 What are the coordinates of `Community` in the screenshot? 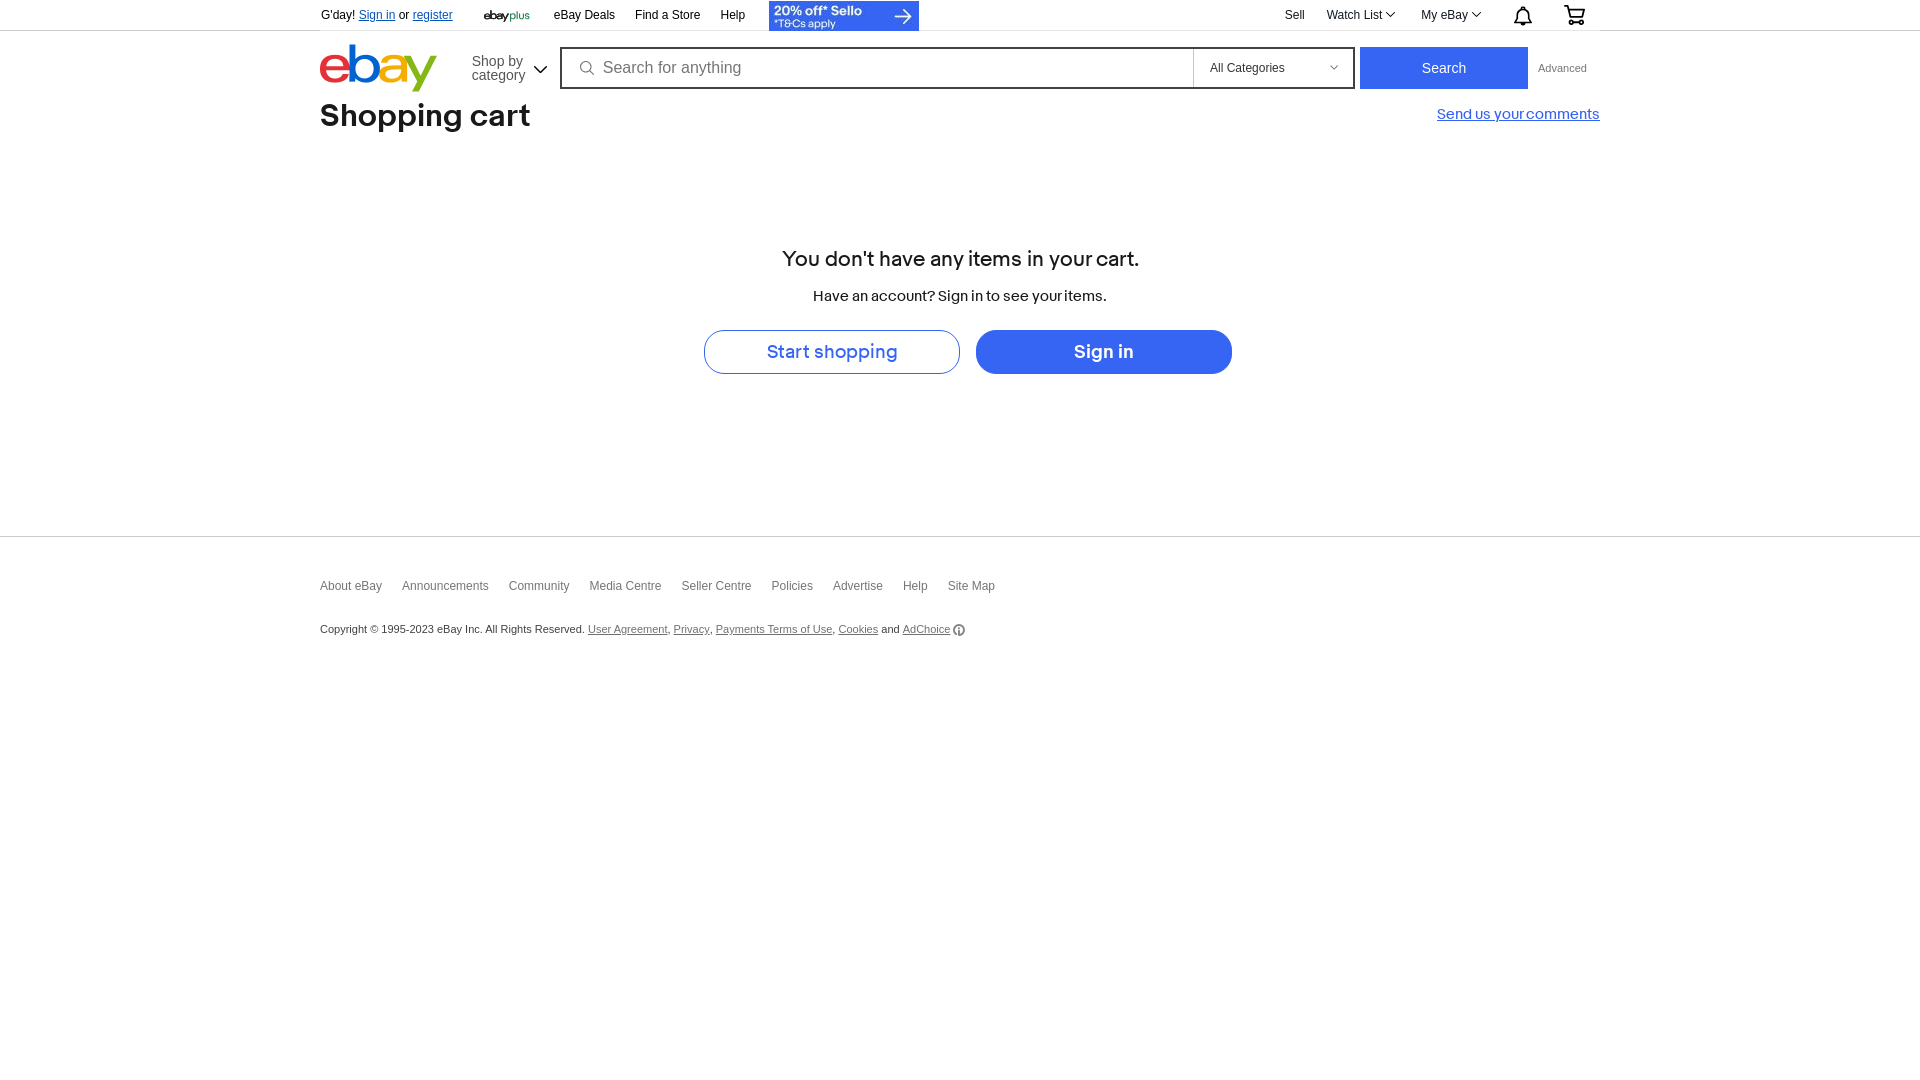 It's located at (549, 591).